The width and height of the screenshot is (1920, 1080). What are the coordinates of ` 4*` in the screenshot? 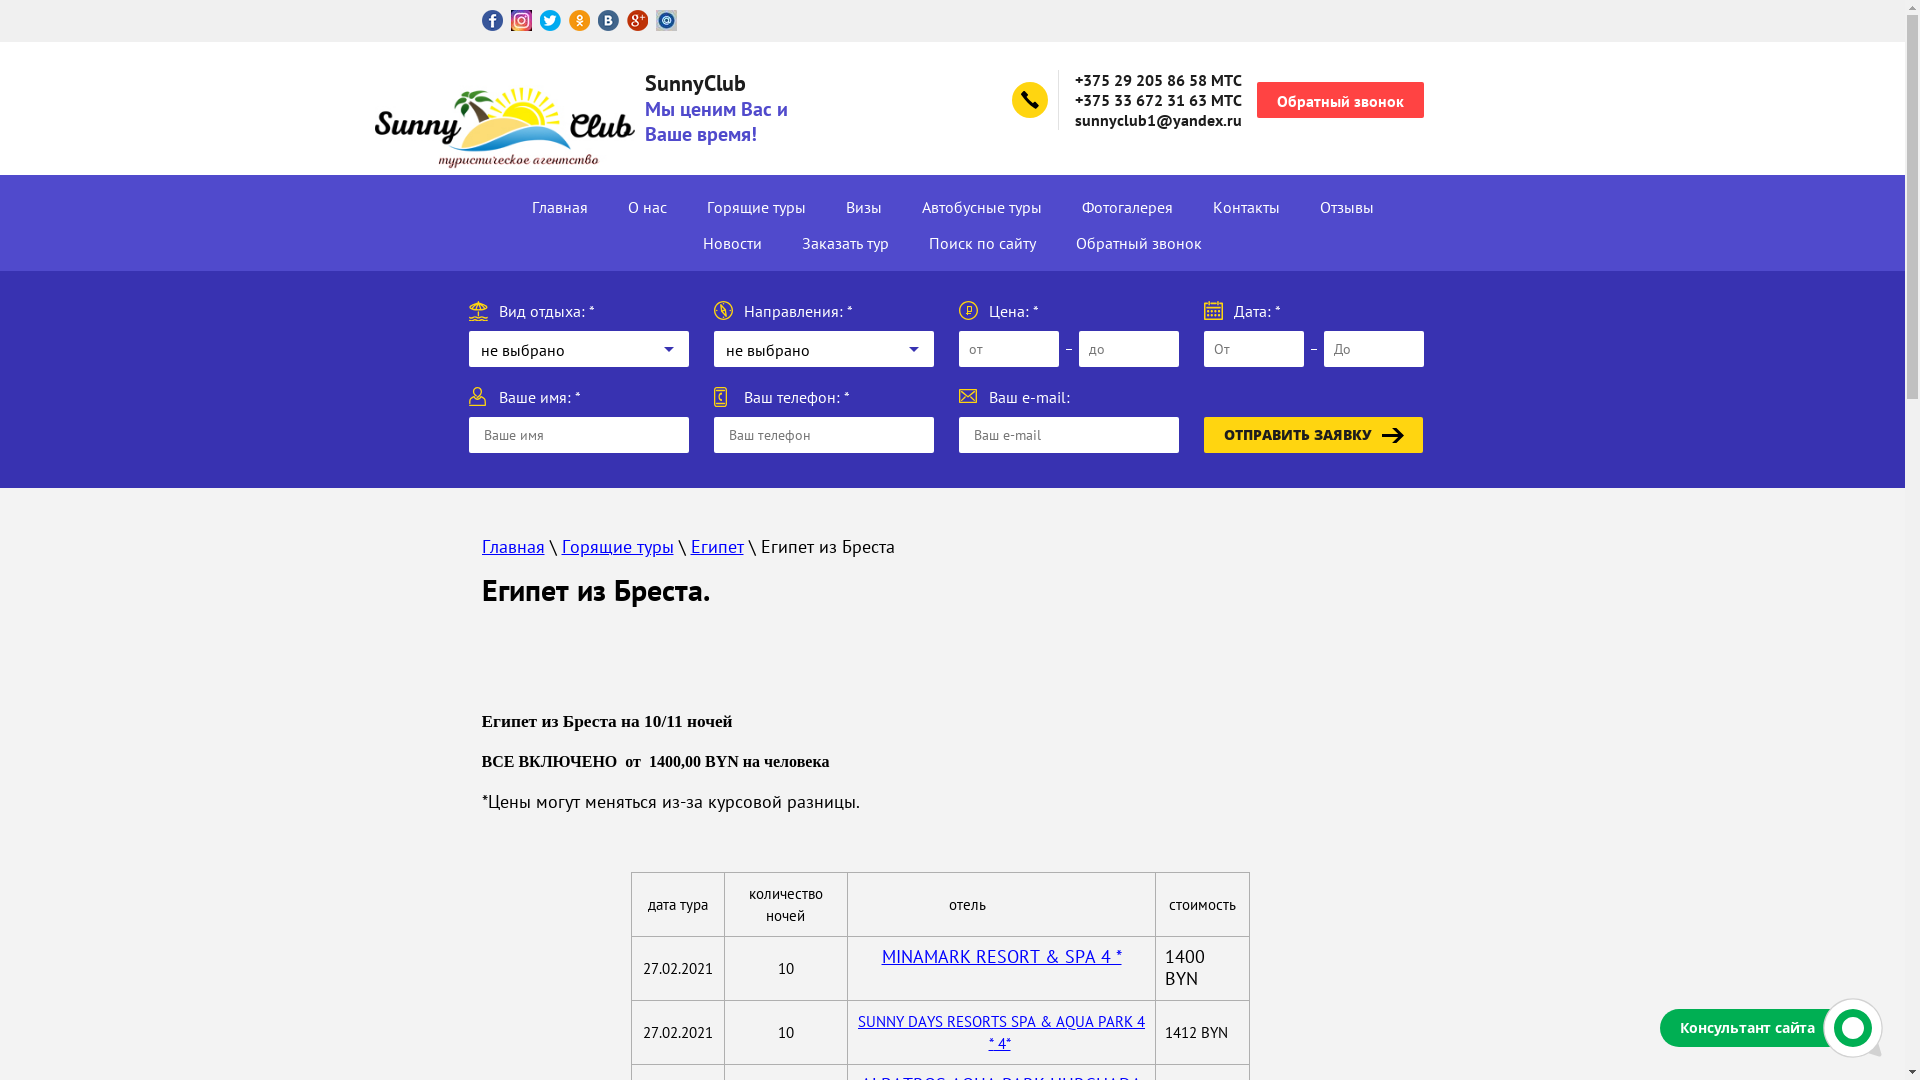 It's located at (1002, 1044).